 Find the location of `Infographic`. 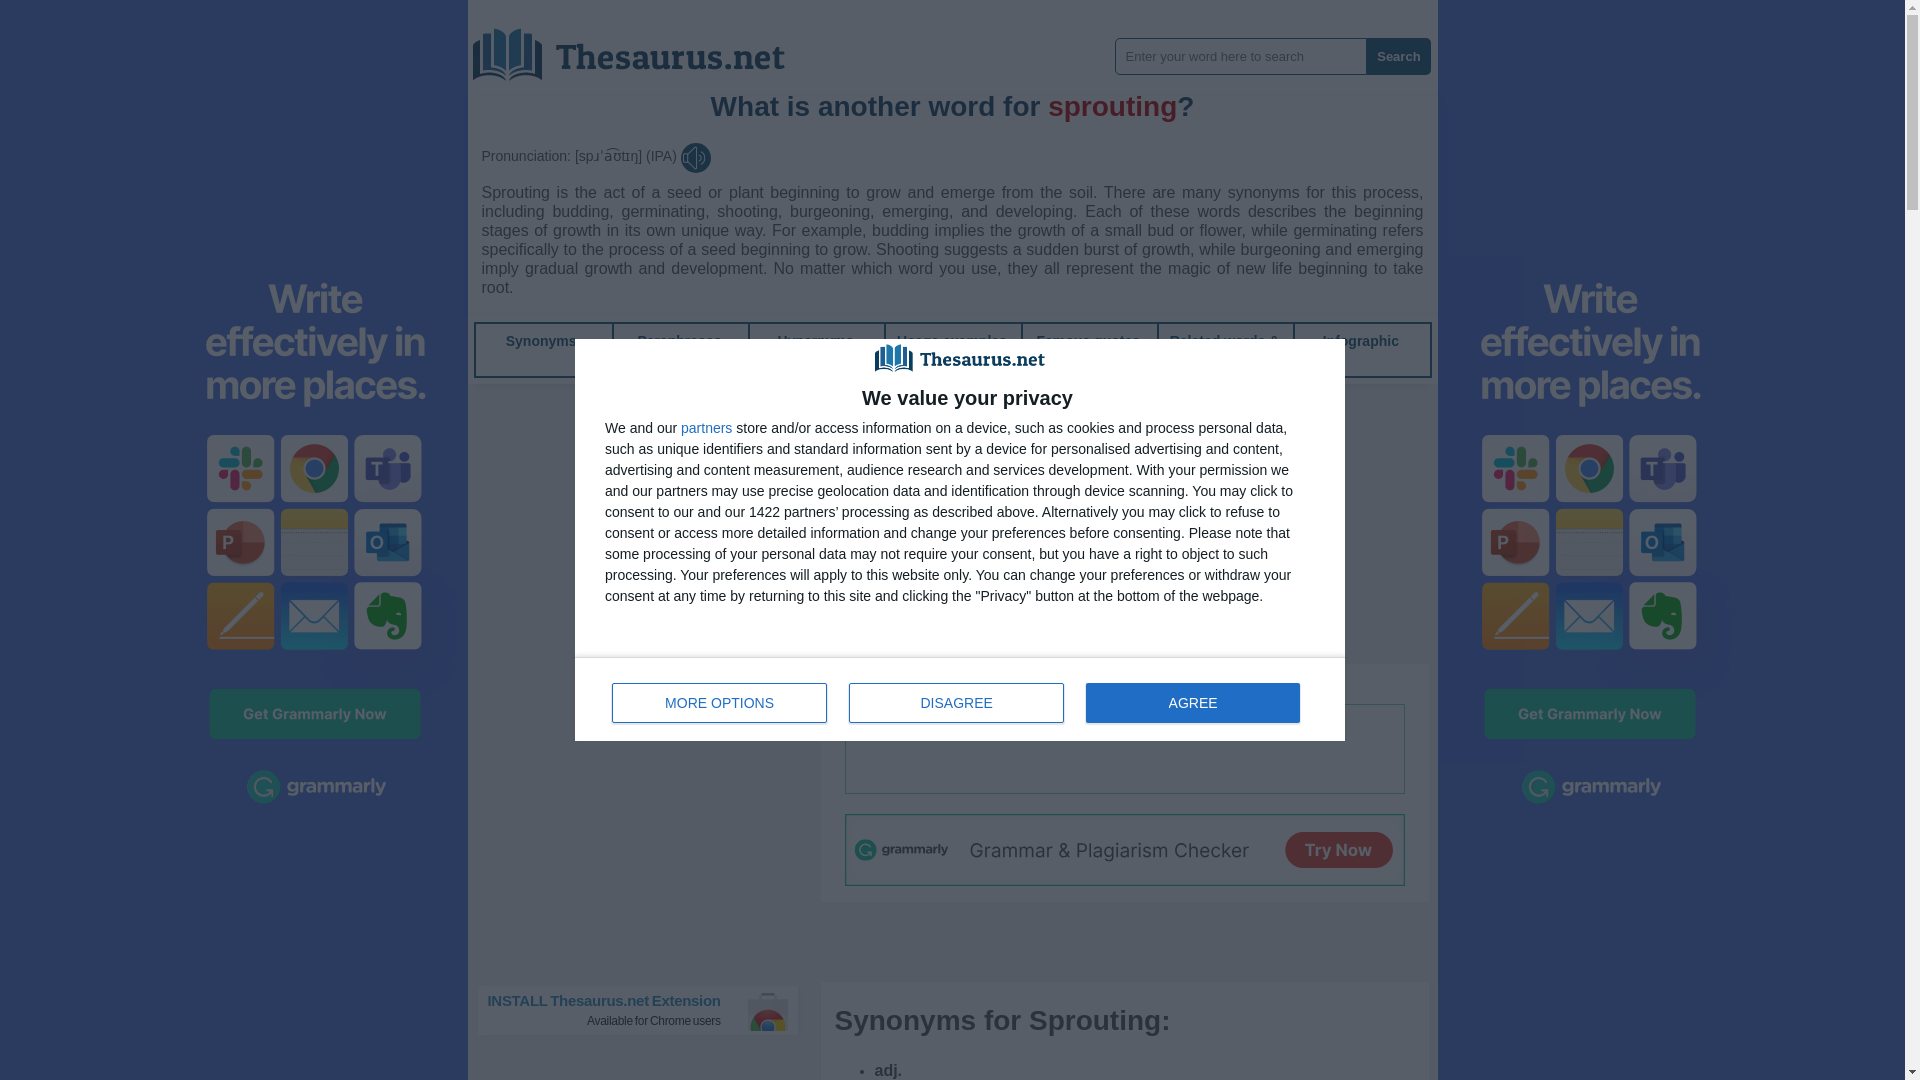

Infographic is located at coordinates (951, 340).